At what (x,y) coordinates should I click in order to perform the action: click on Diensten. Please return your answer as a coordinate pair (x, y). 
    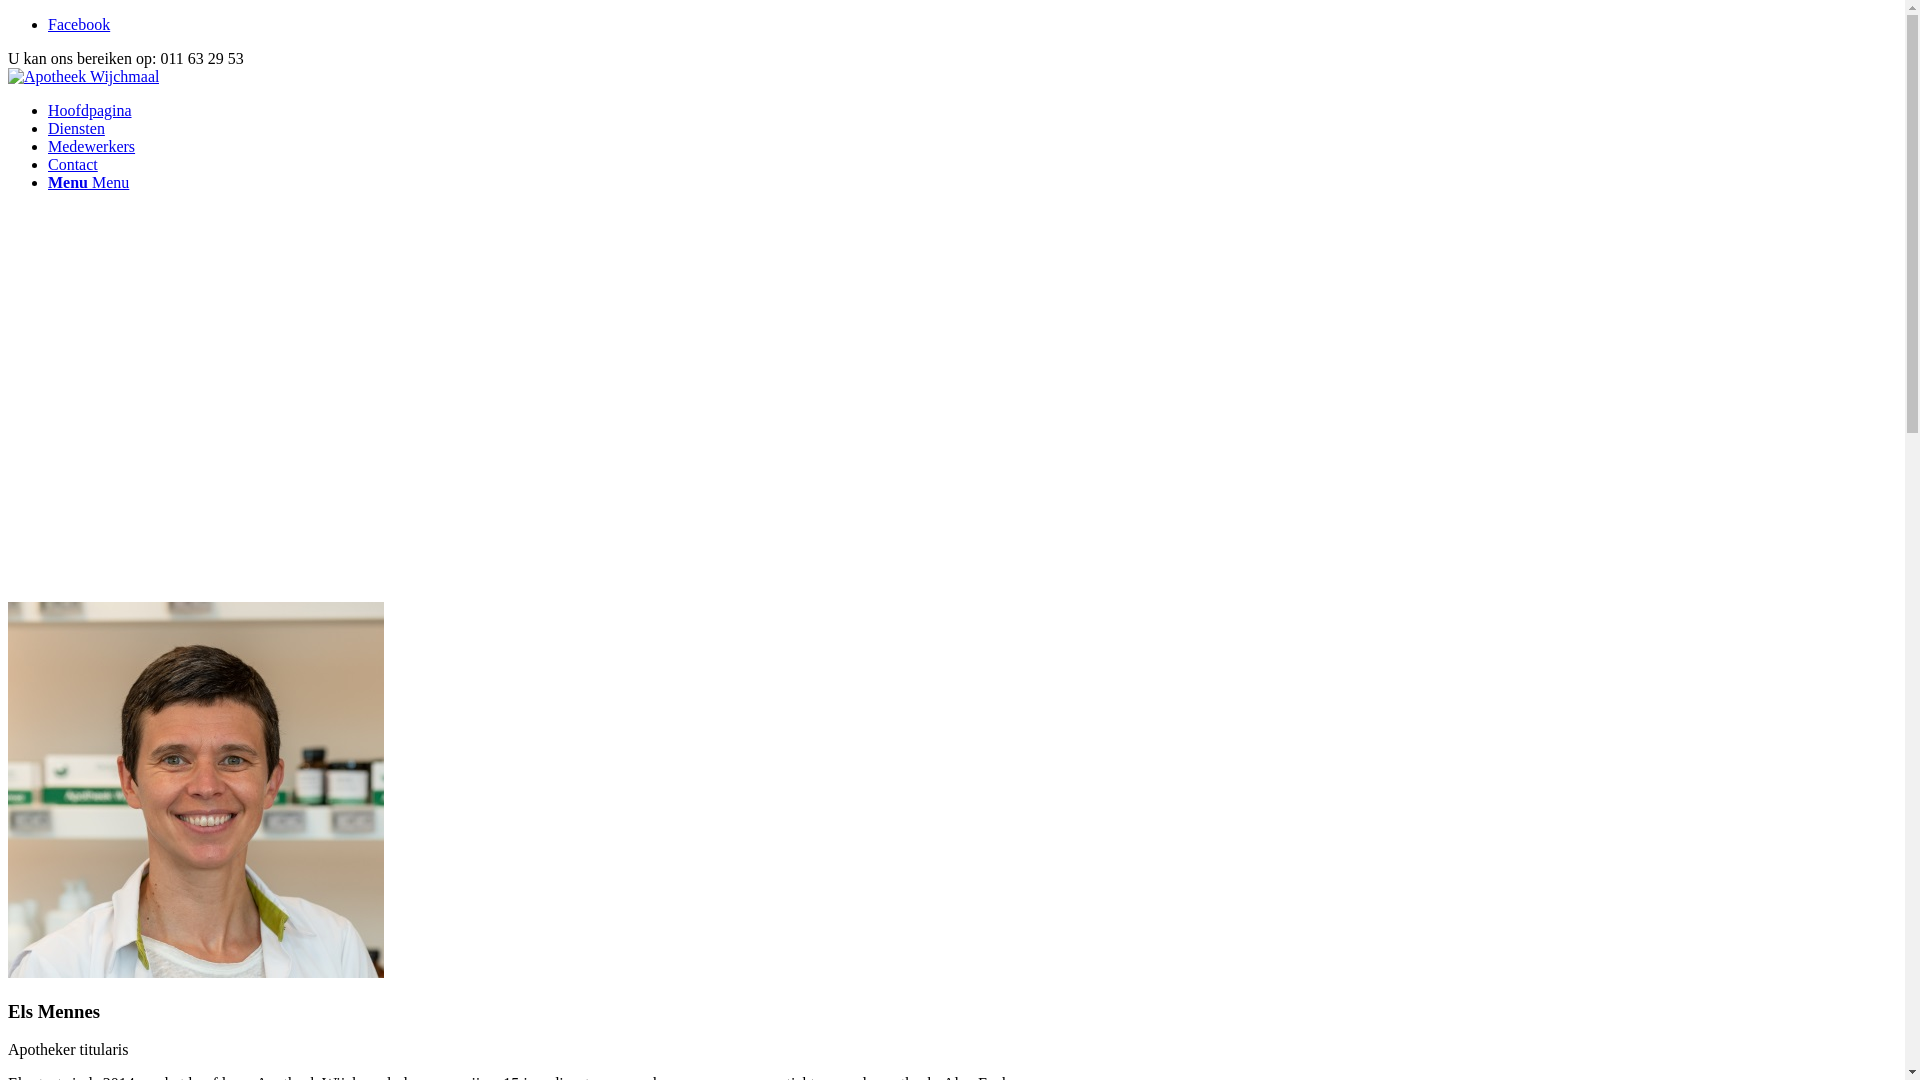
    Looking at the image, I should click on (76, 128).